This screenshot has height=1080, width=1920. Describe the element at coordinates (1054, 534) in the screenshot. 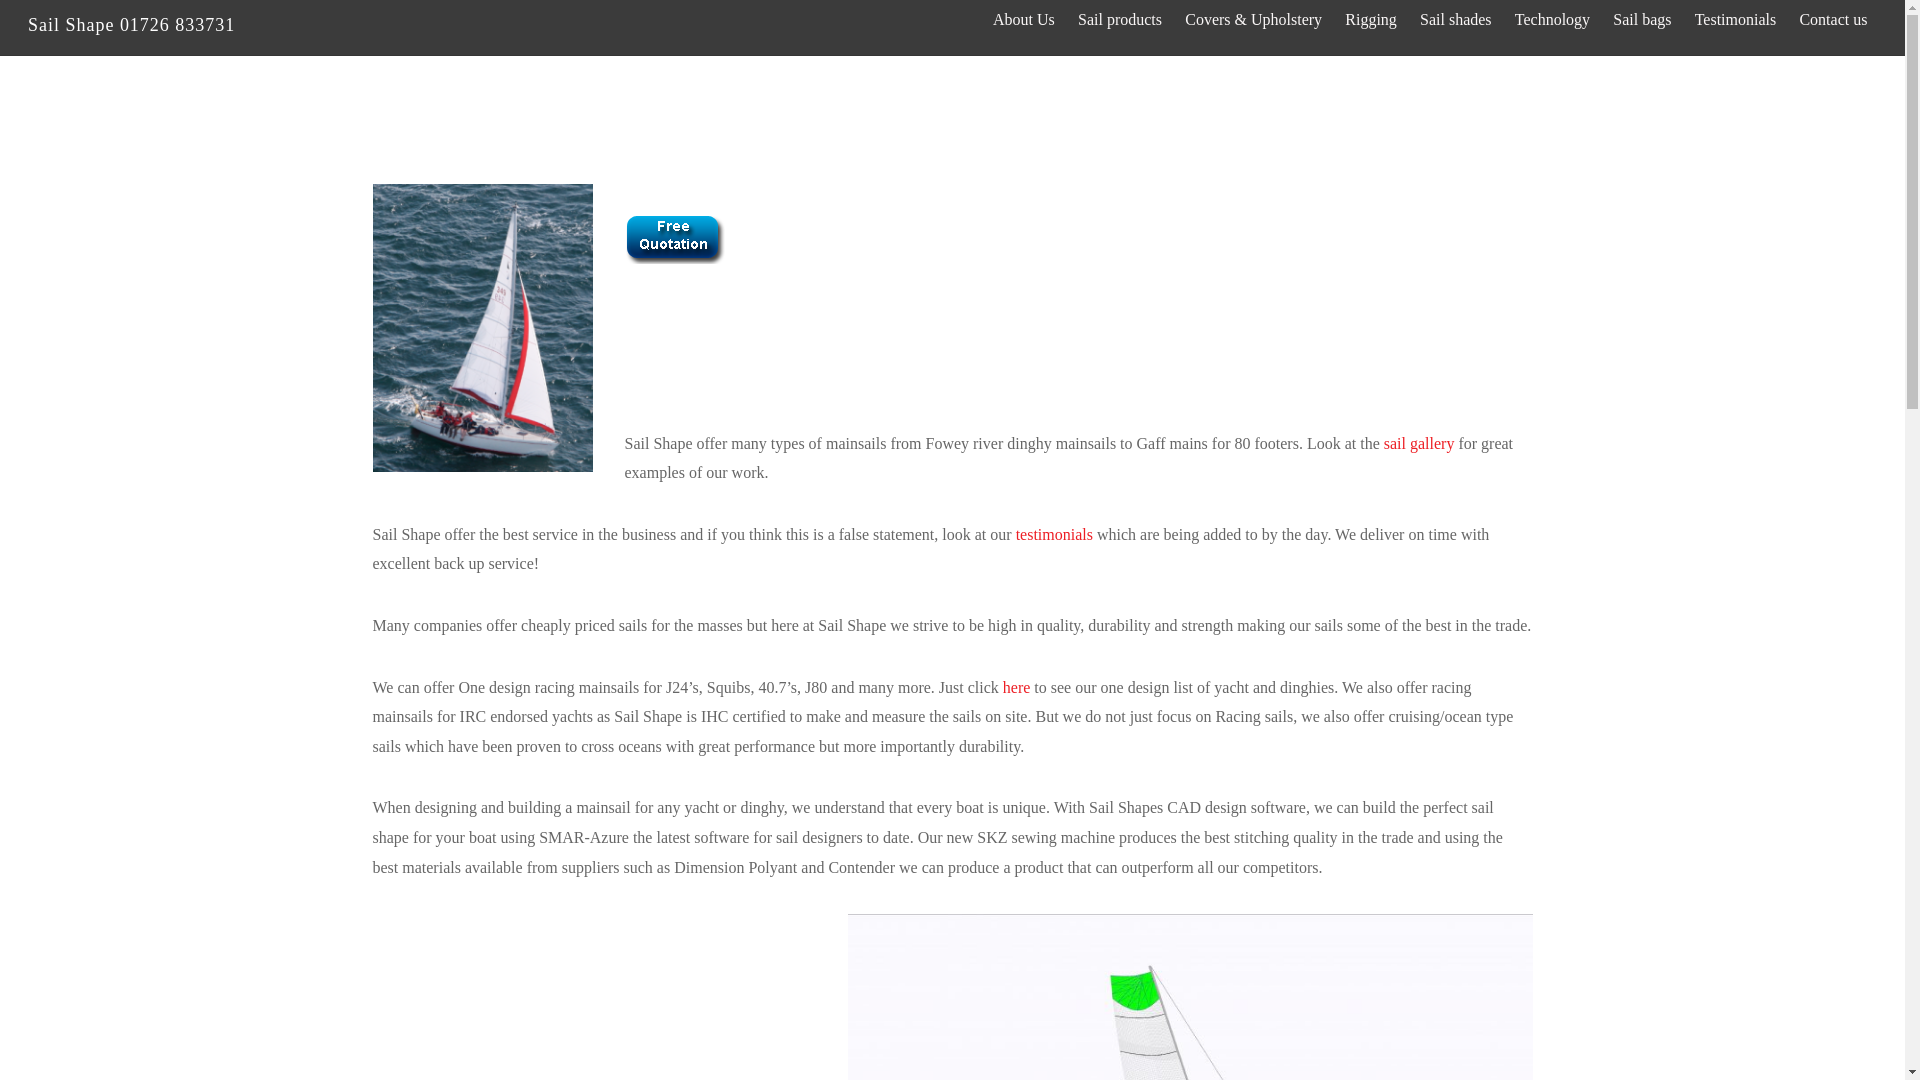

I see `Testimonials` at that location.